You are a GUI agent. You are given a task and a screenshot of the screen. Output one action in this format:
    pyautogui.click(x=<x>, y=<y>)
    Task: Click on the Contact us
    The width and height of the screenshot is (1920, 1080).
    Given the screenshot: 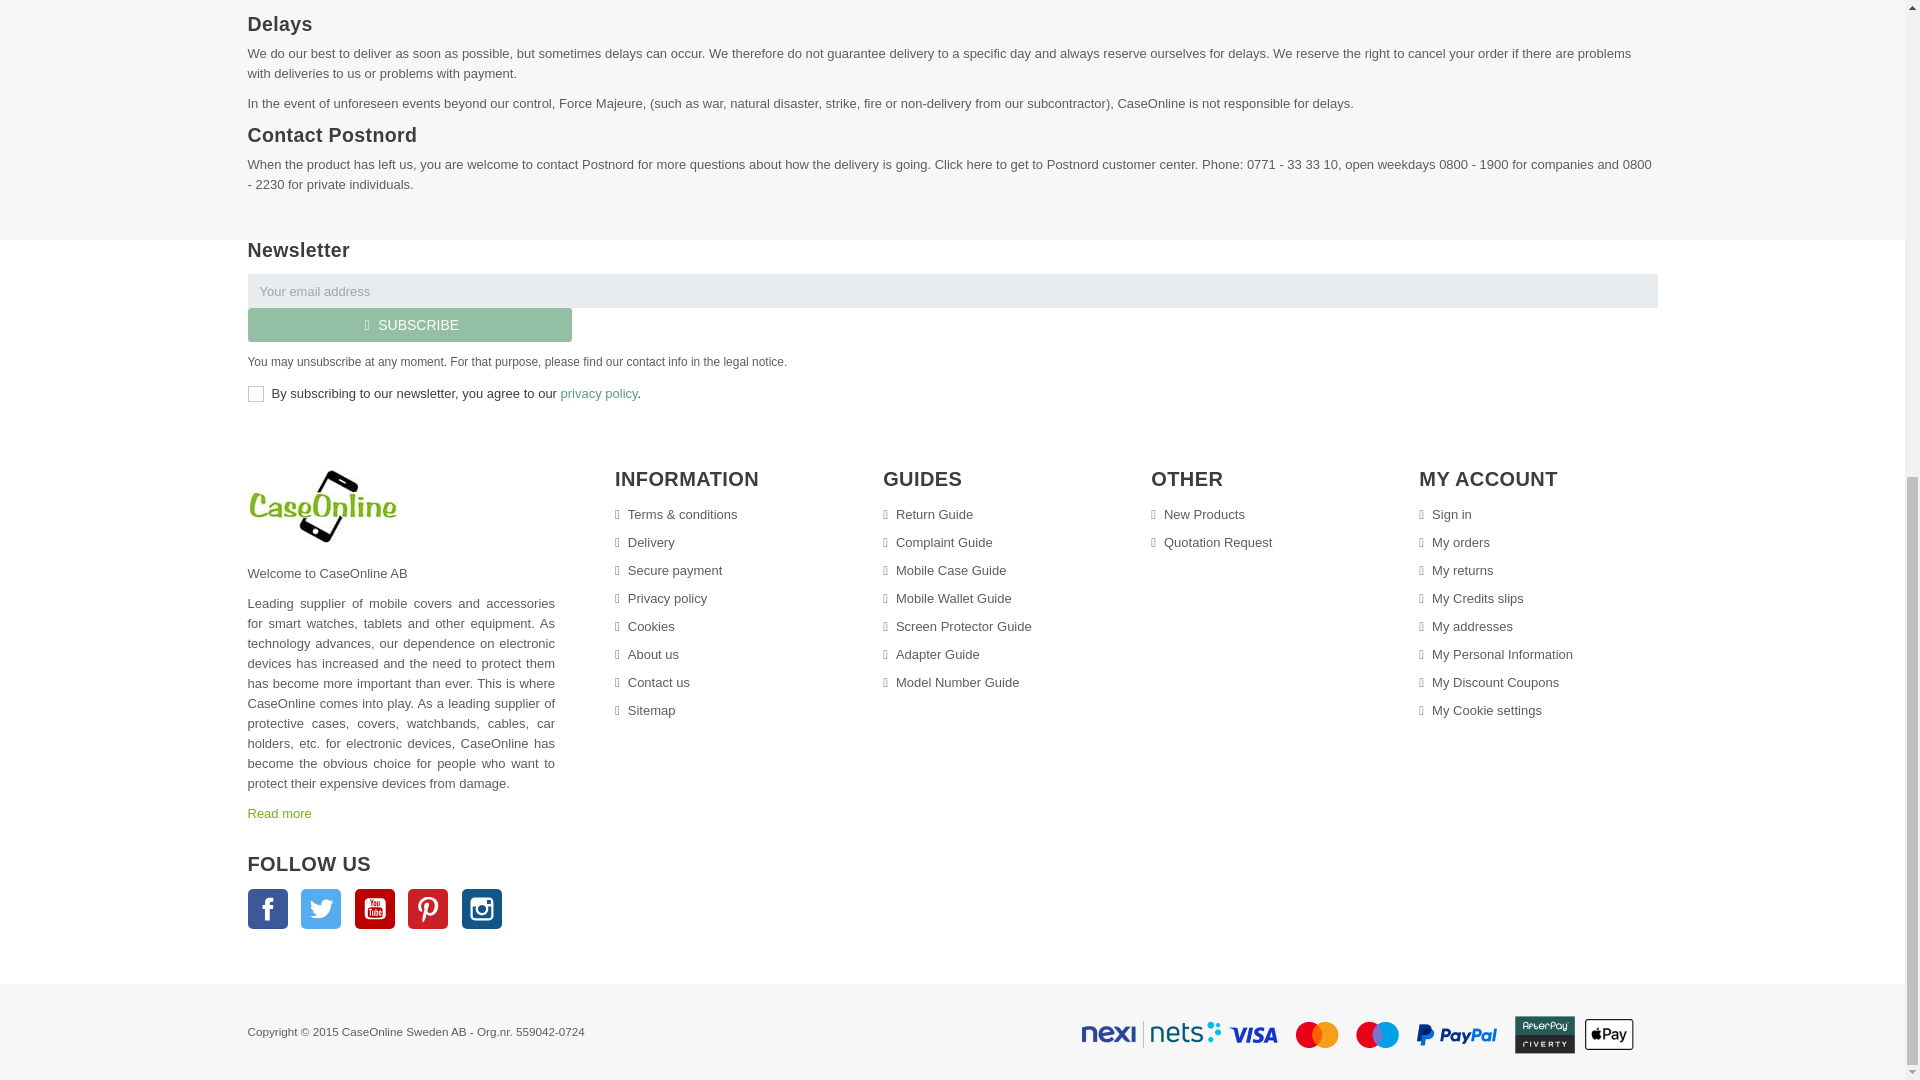 What is the action you would take?
    pyautogui.click(x=652, y=682)
    